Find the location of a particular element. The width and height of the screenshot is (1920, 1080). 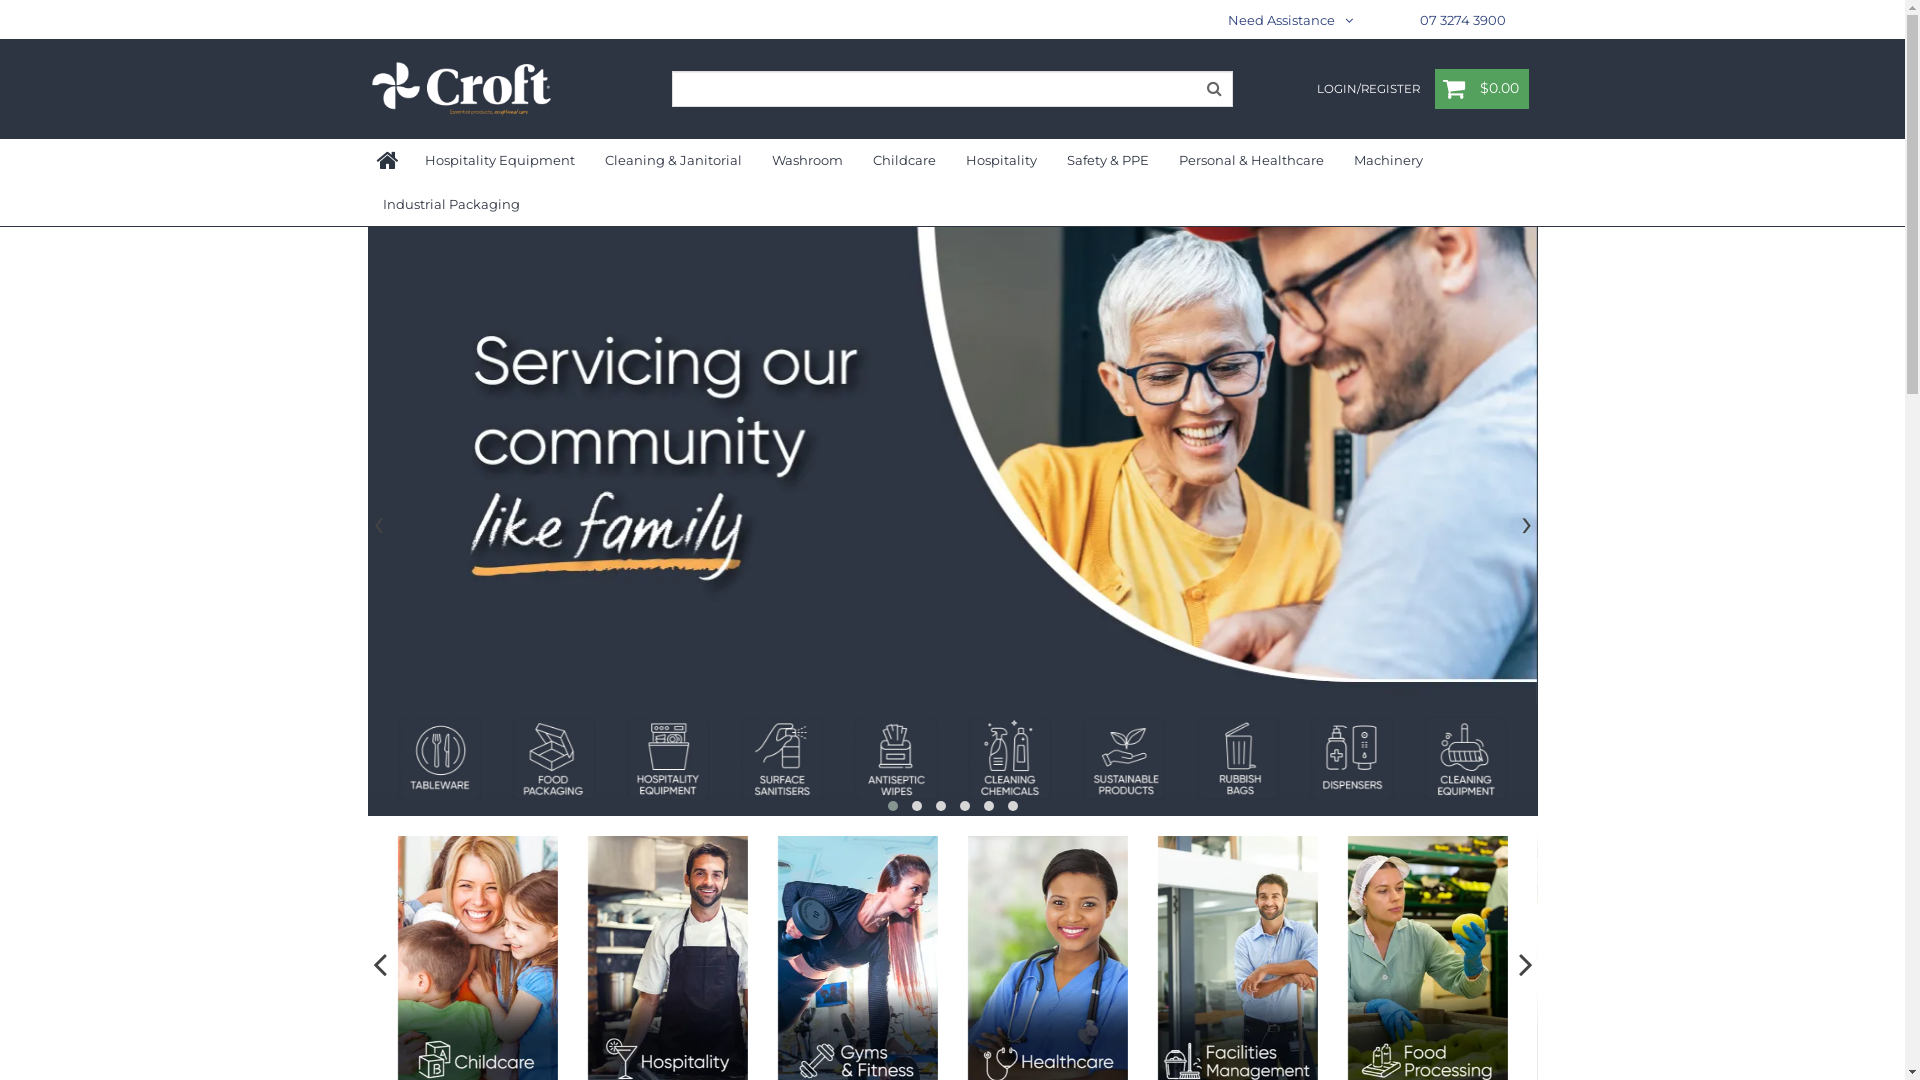

PPE masks glasses faceshields is located at coordinates (1238, 759).